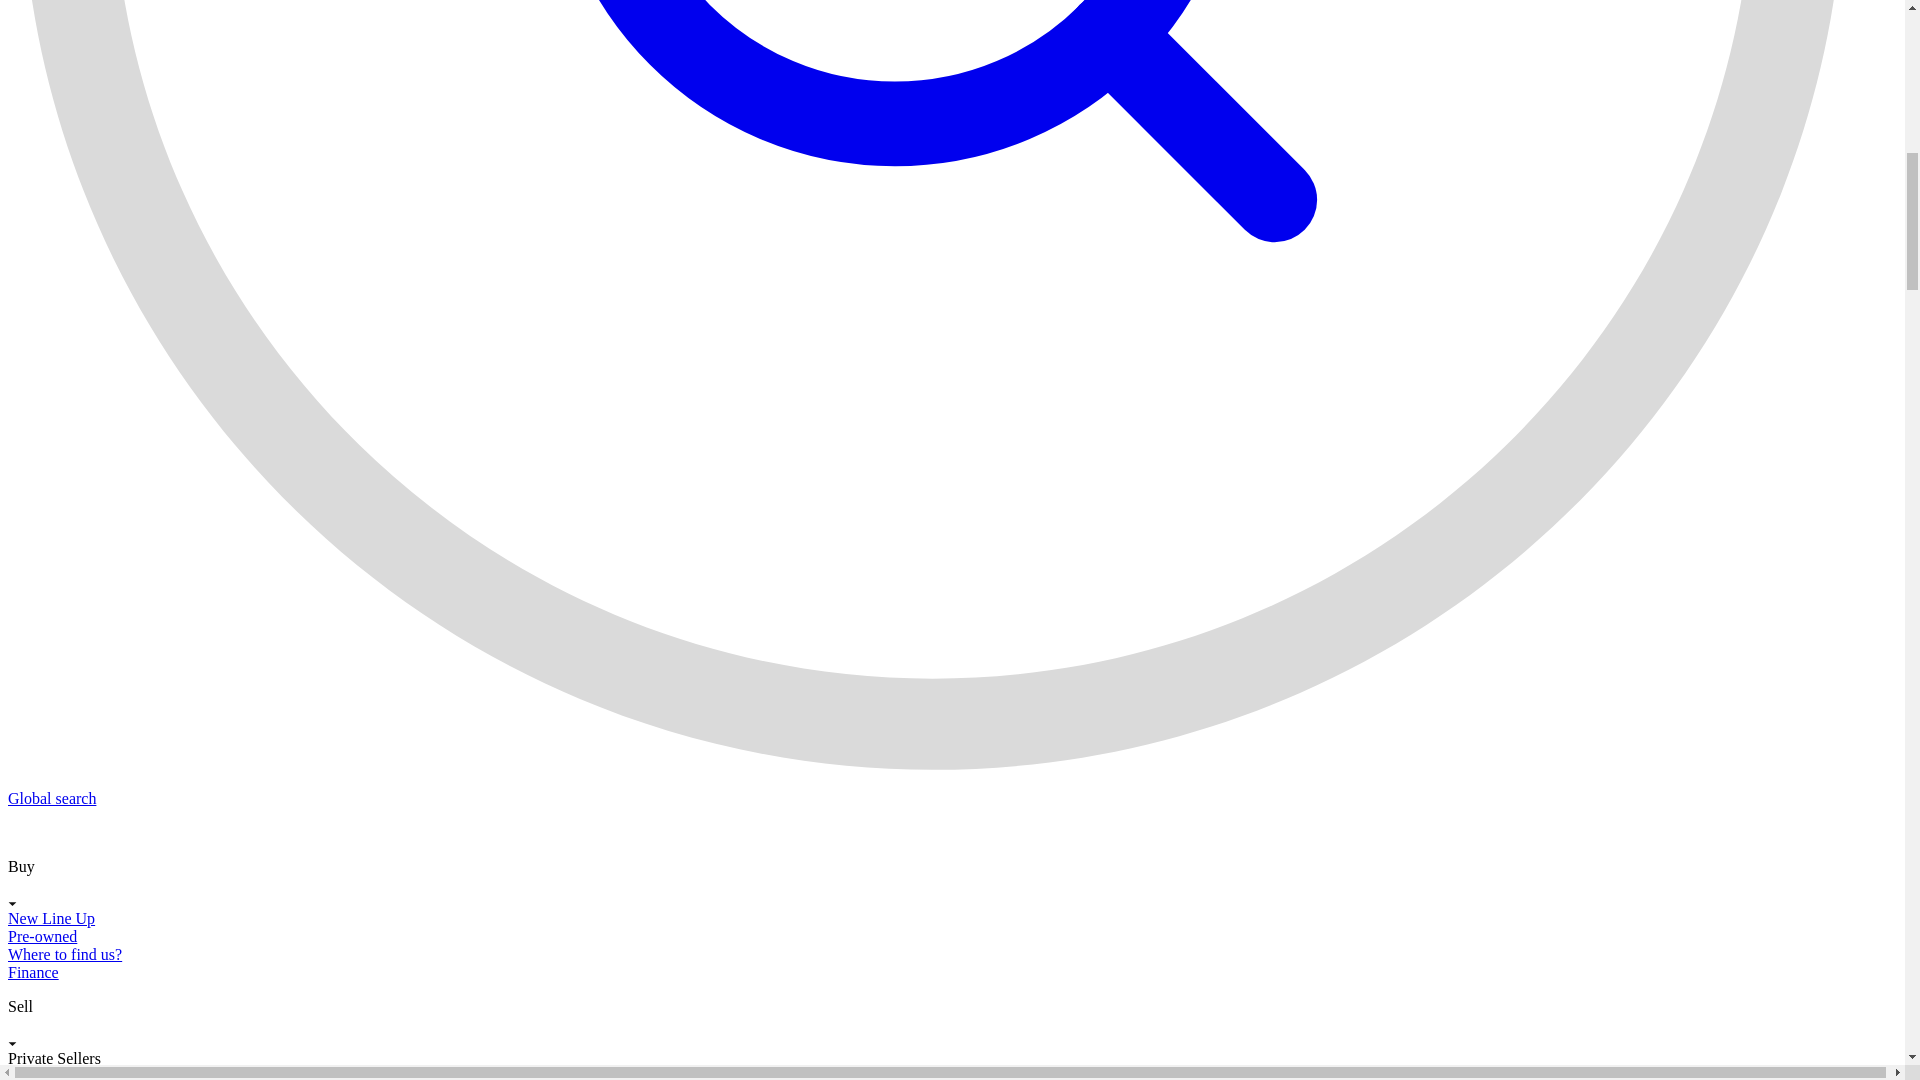 Image resolution: width=1920 pixels, height=1080 pixels. I want to click on Consign Your Vehicle, so click(77, 1074).